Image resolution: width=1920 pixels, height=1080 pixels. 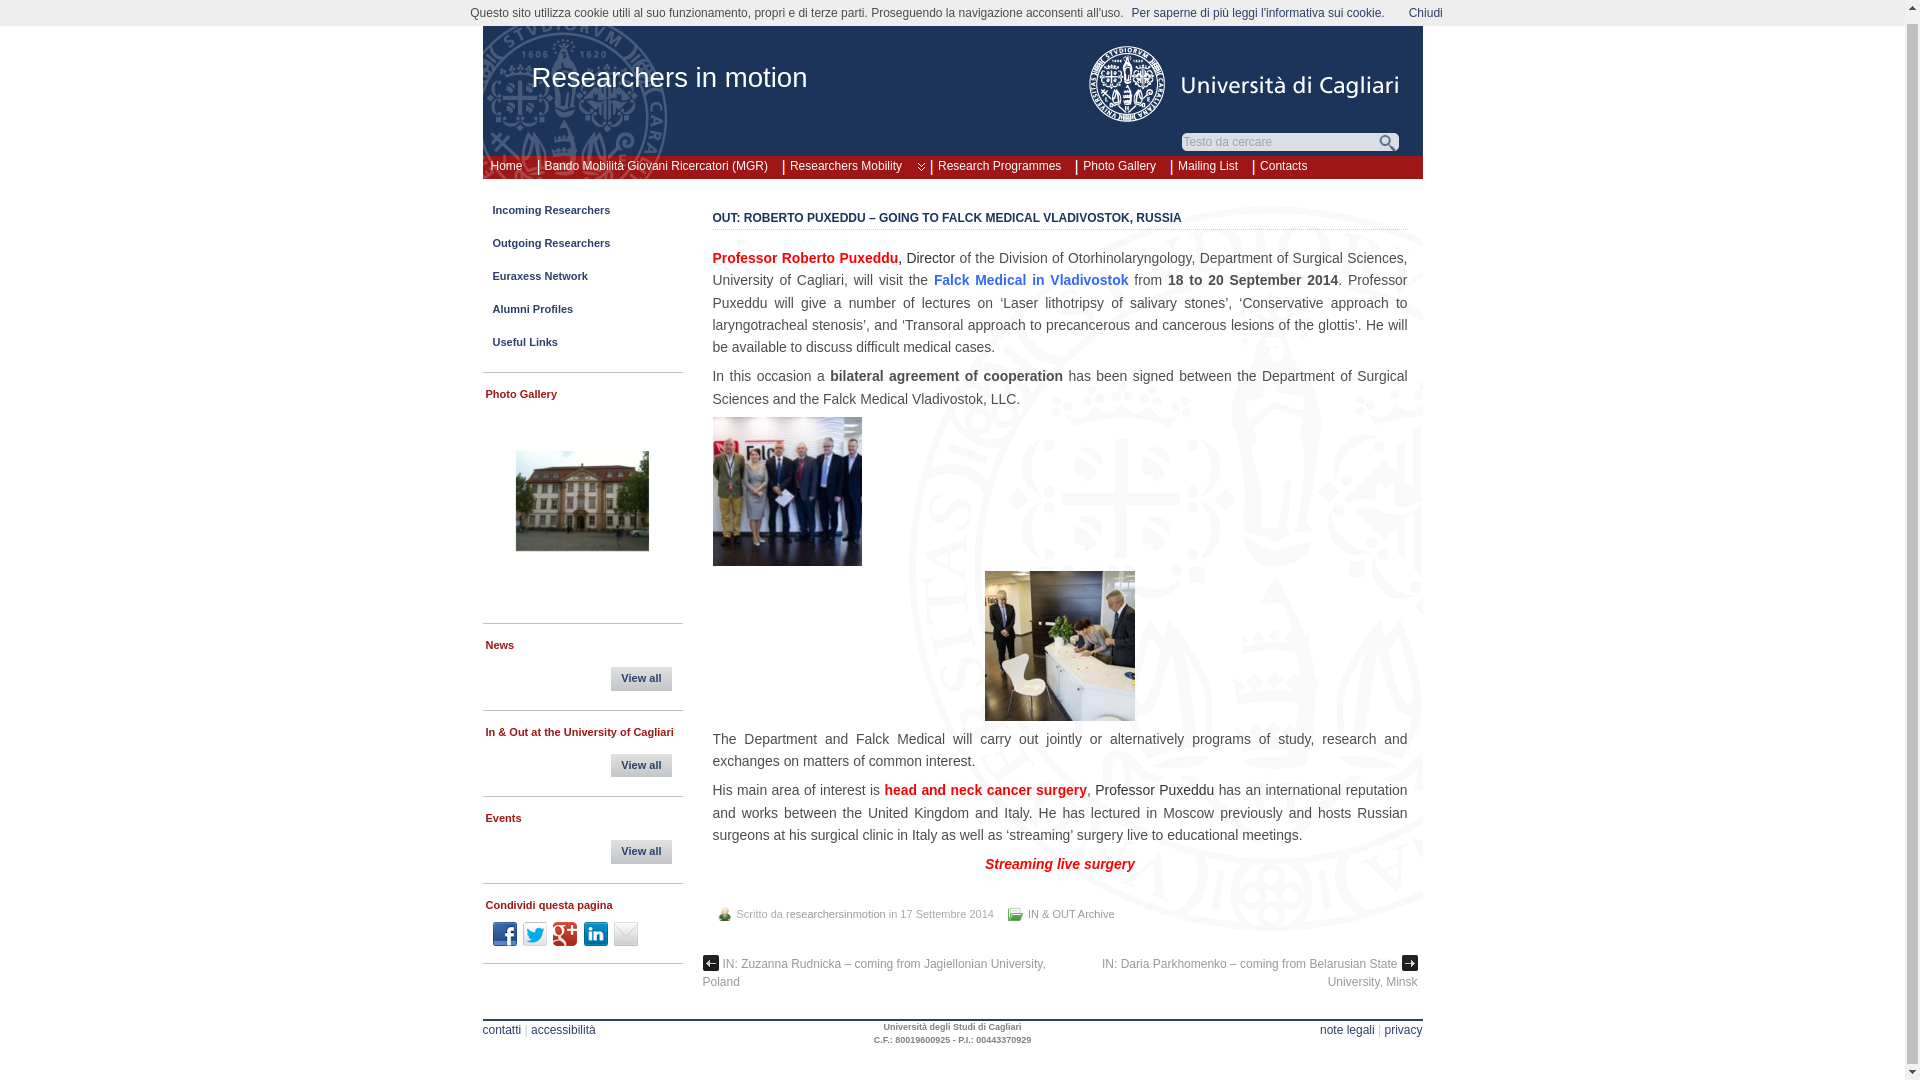 I want to click on Researchers in motion, so click(x=670, y=76).